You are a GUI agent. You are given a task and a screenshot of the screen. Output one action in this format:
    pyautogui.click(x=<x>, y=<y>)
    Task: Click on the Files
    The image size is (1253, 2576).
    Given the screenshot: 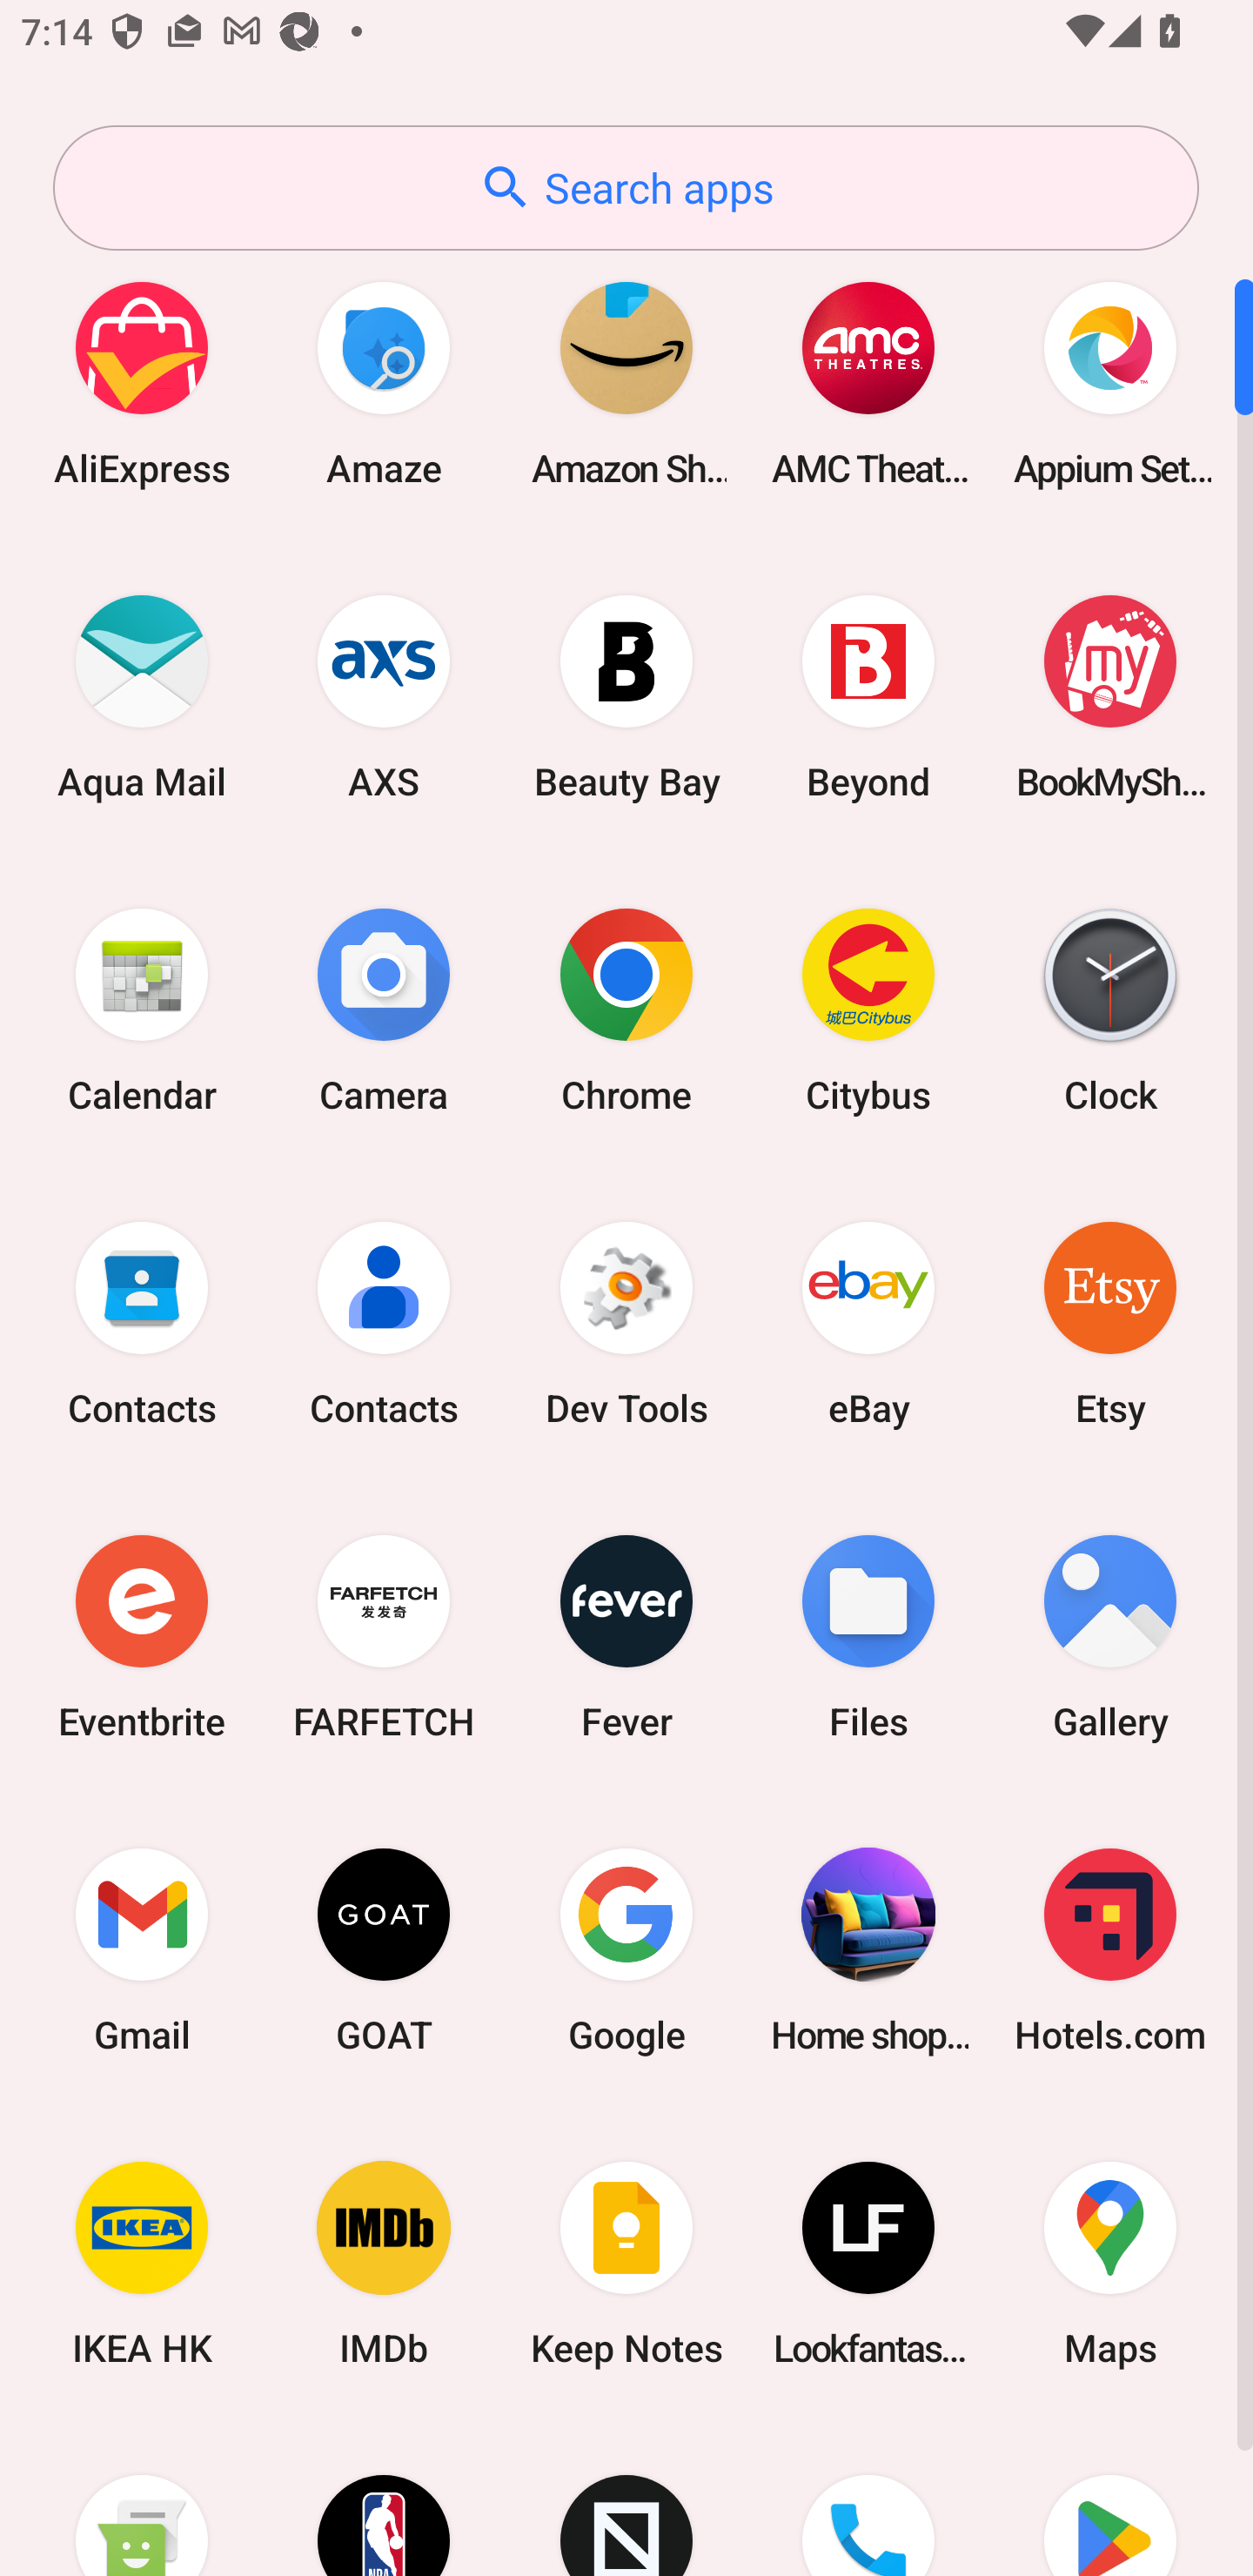 What is the action you would take?
    pyautogui.click(x=868, y=1636)
    